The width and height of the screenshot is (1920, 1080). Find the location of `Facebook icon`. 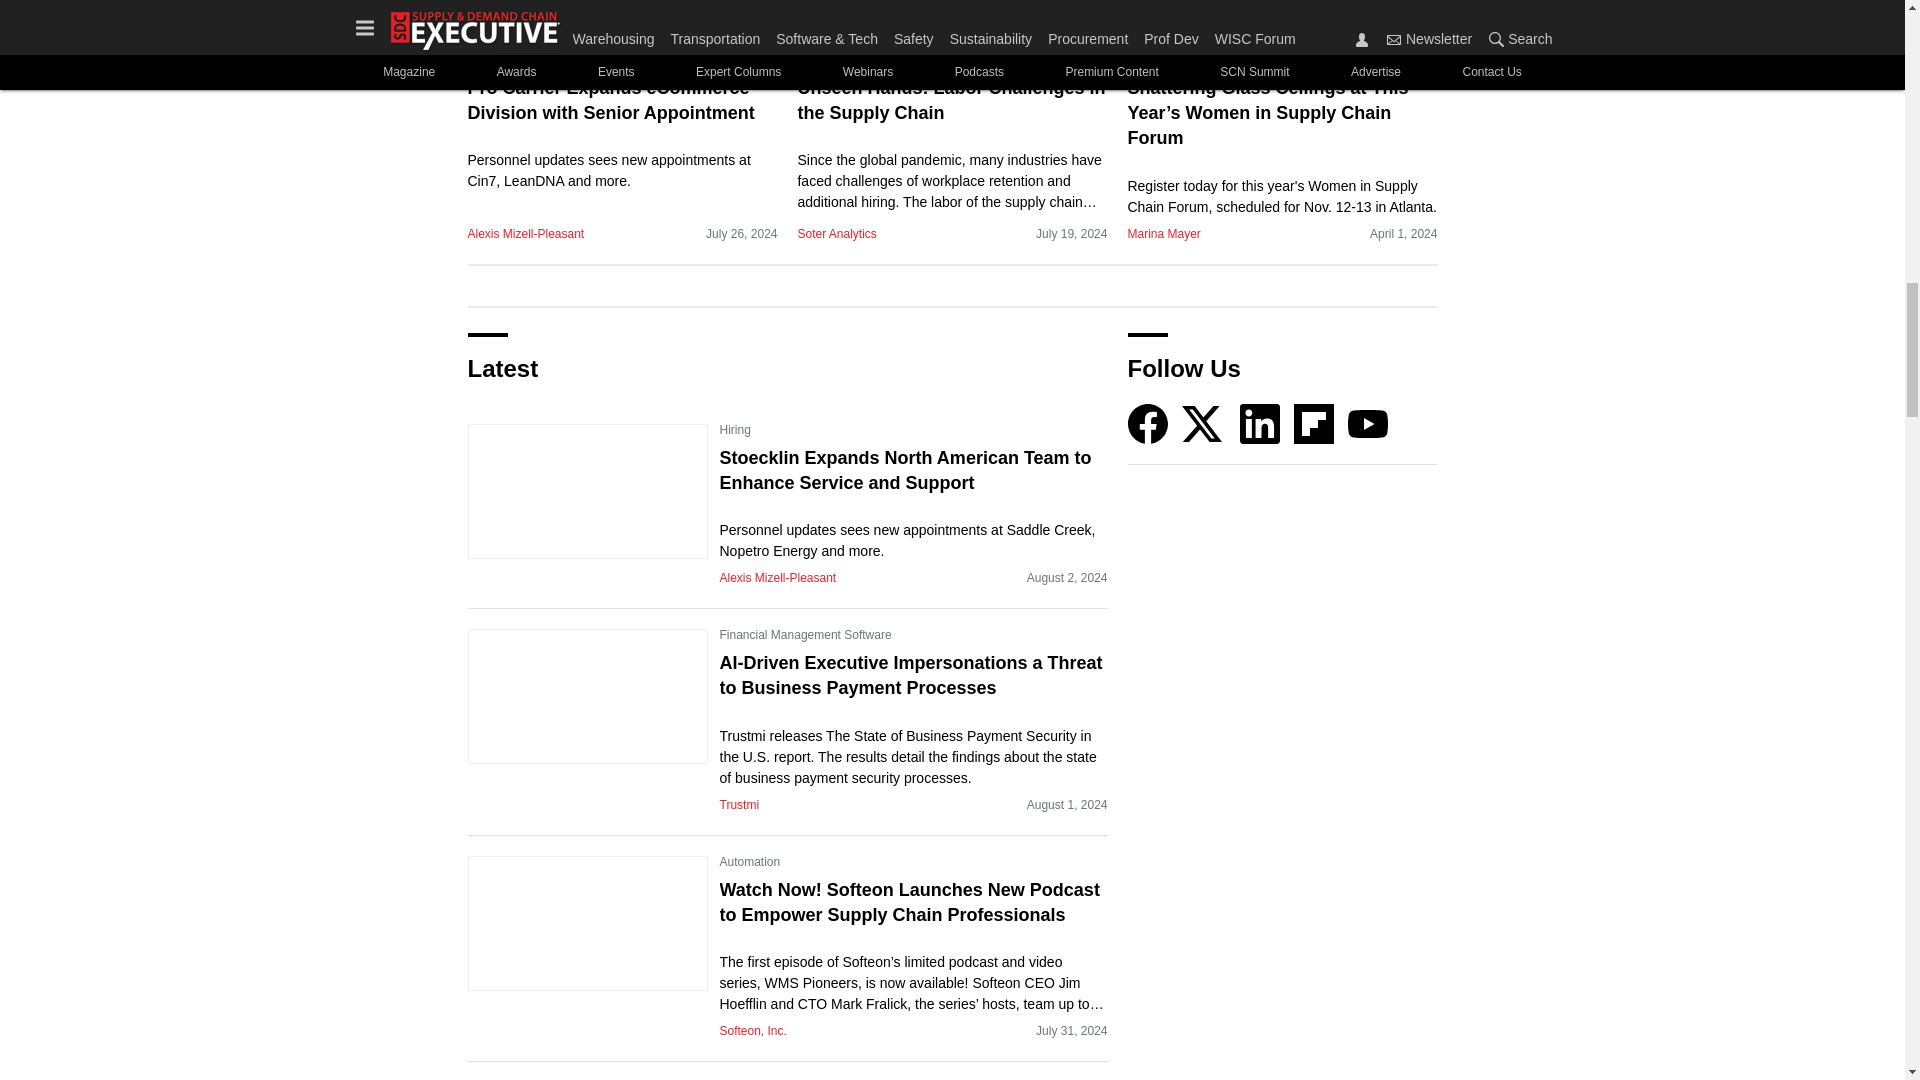

Facebook icon is located at coordinates (1148, 423).